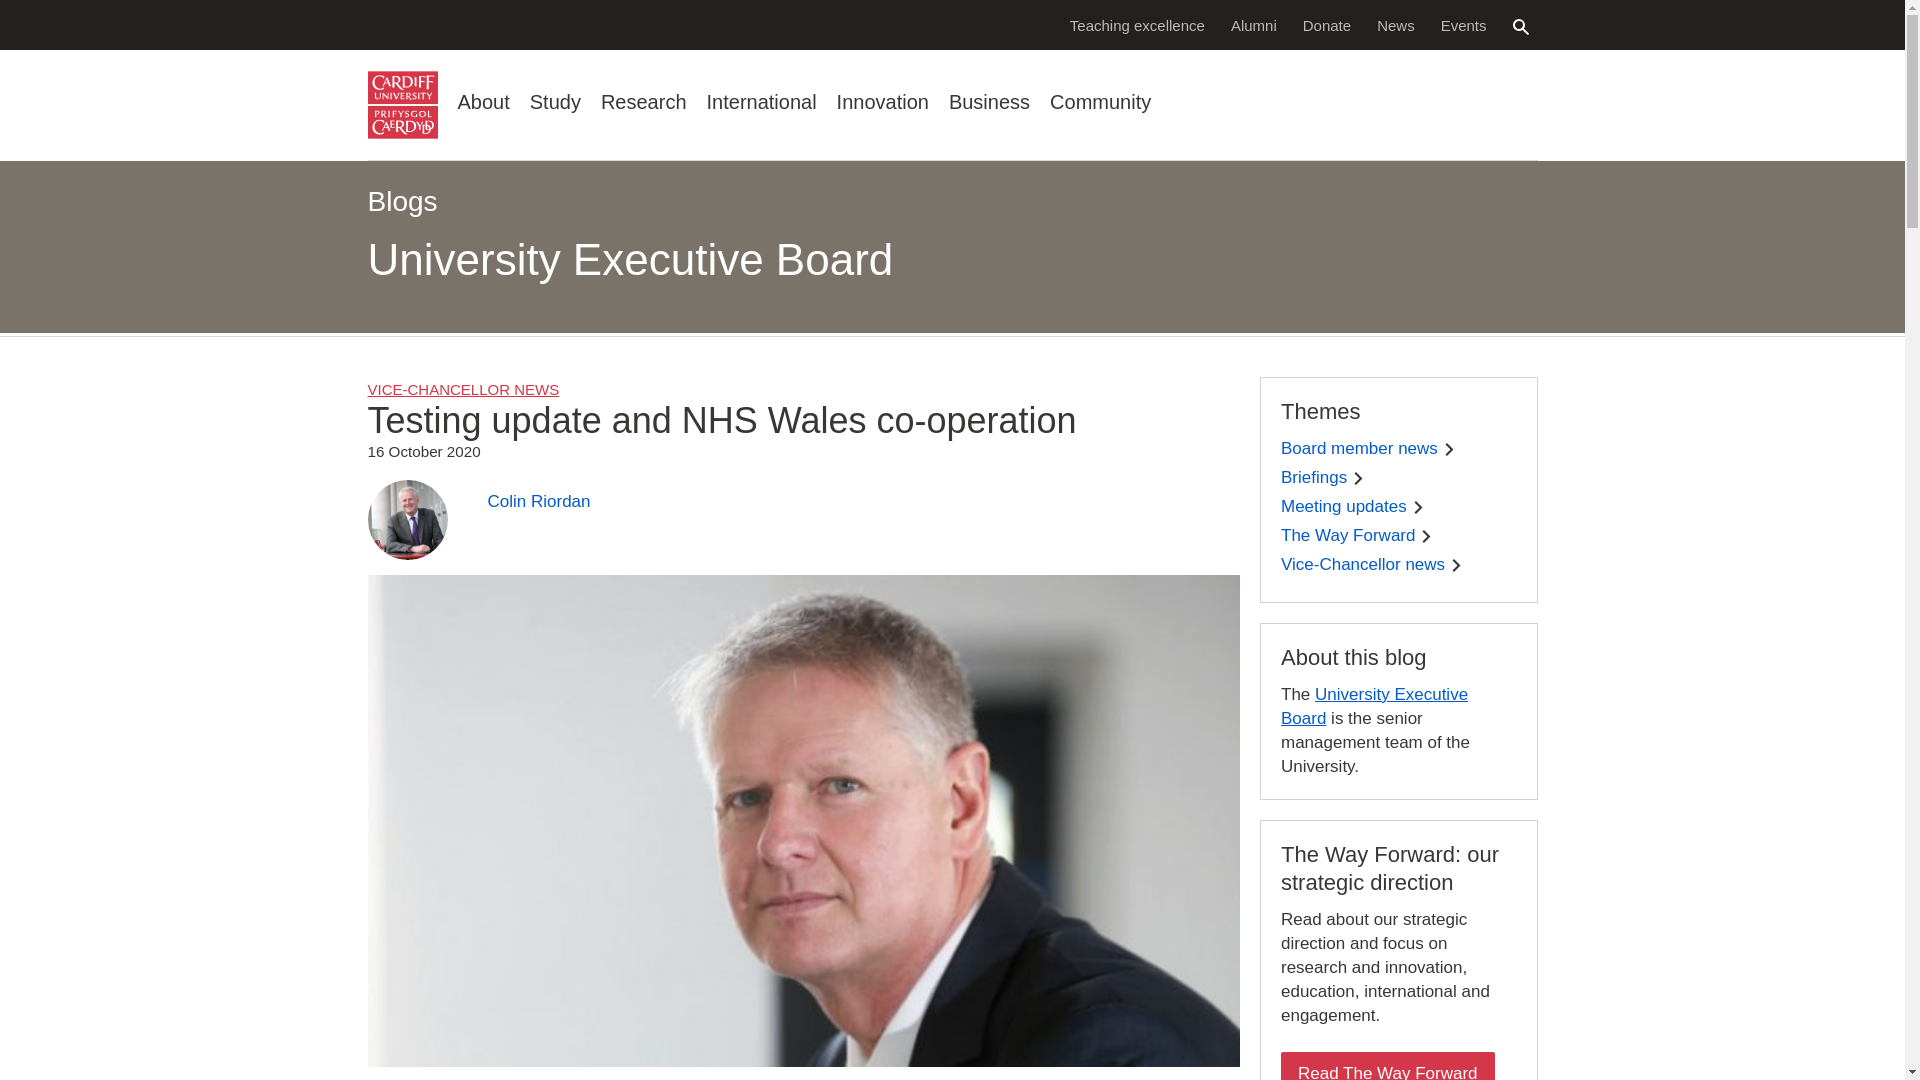  I want to click on Chevron right, so click(1456, 566).